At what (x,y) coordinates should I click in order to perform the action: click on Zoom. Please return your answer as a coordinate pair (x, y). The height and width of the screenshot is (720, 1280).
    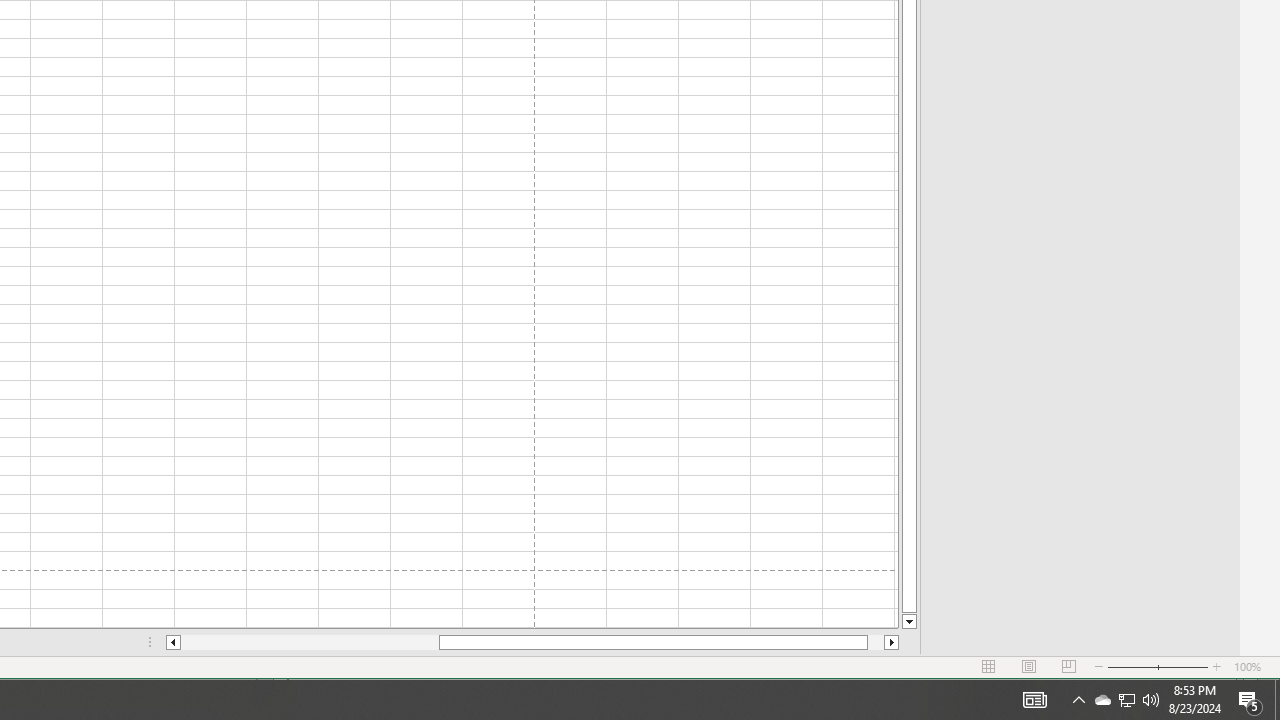
    Looking at the image, I should click on (1158, 667).